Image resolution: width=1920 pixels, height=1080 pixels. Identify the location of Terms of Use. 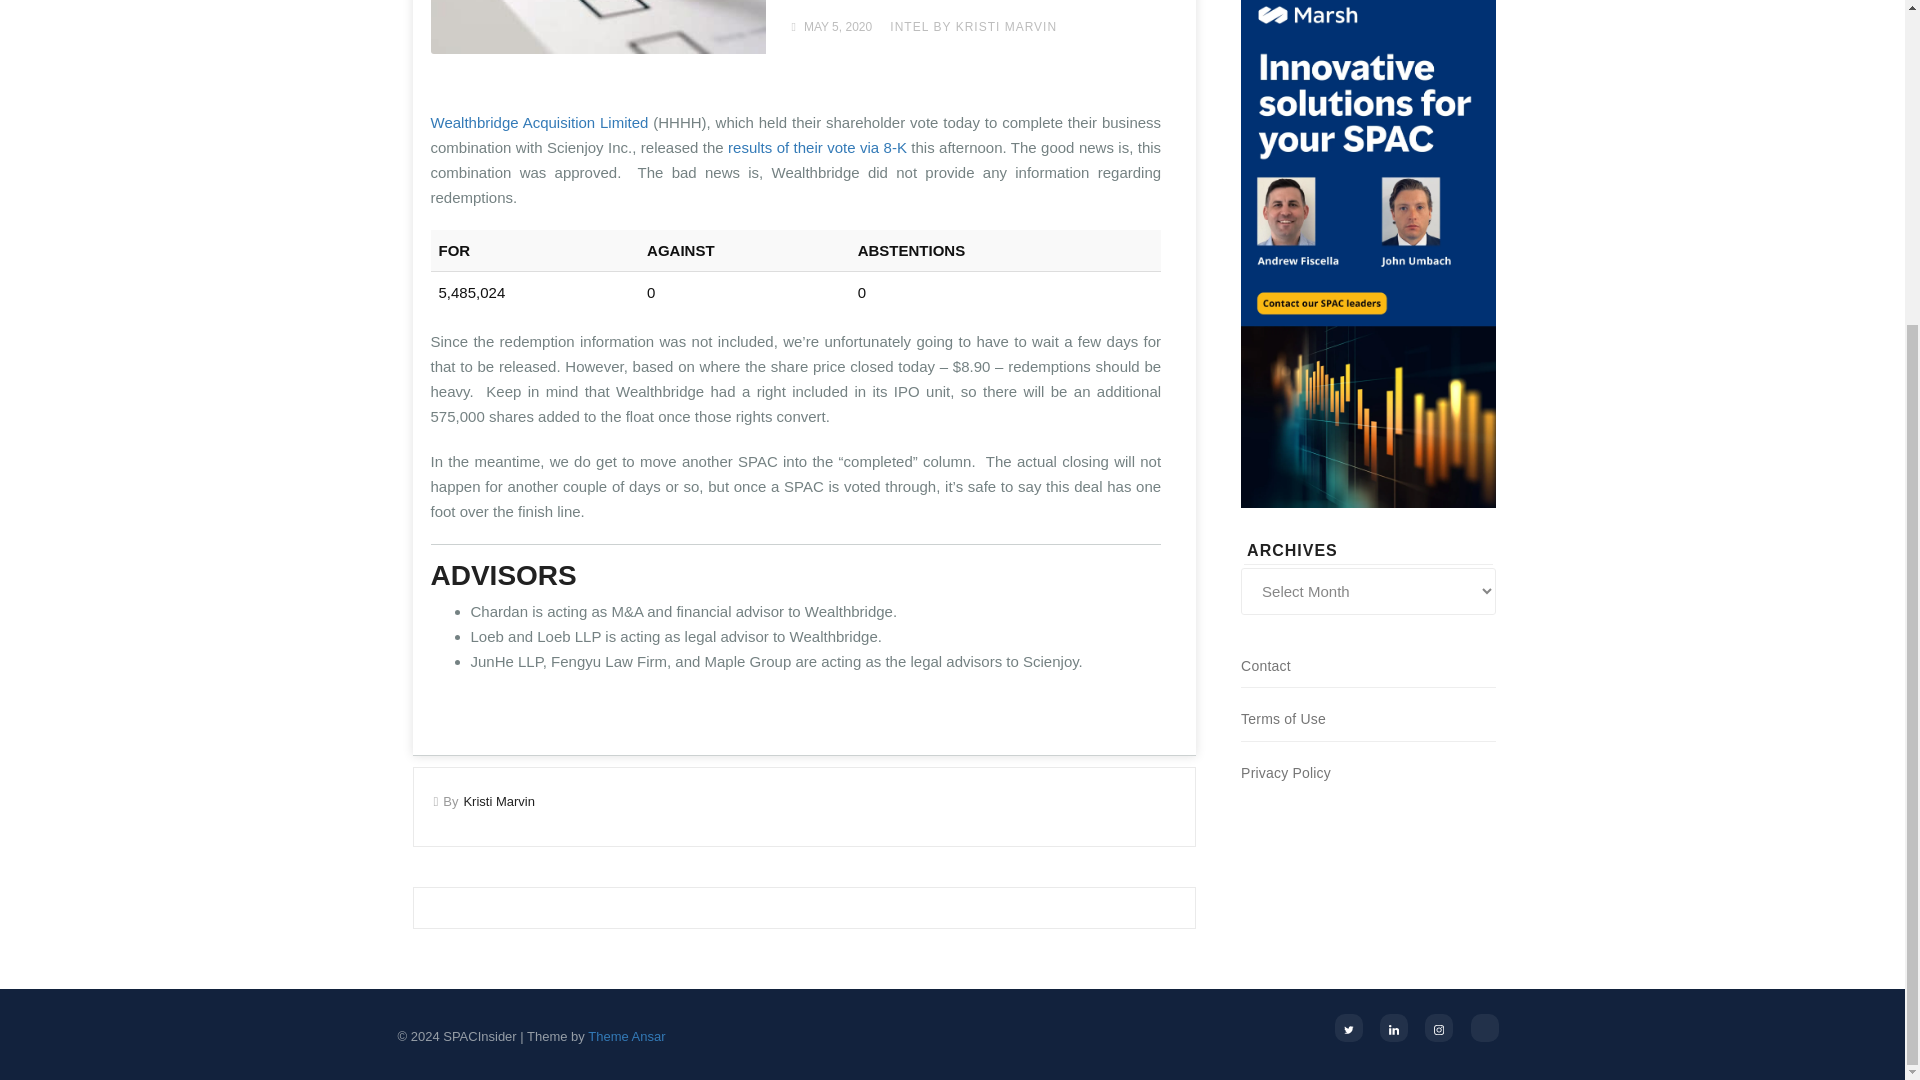
(1283, 718).